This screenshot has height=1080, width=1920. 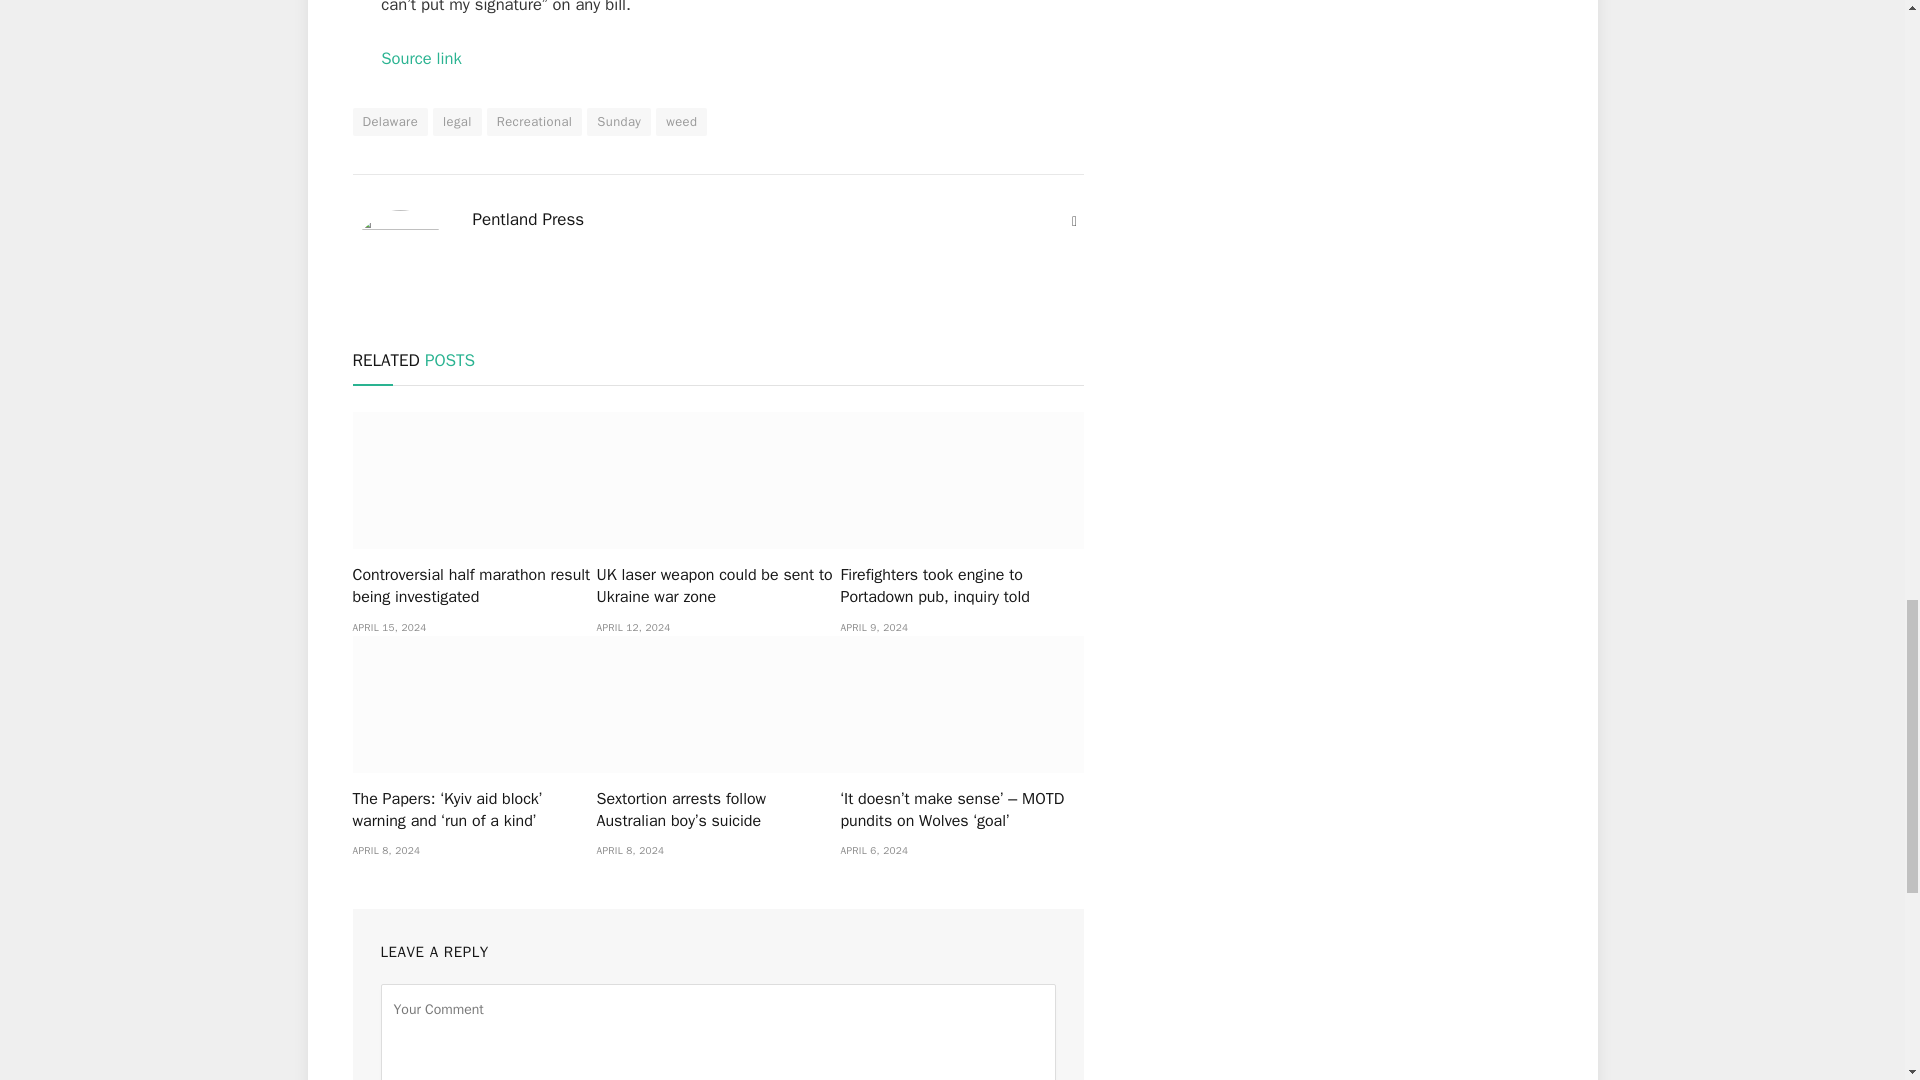 What do you see at coordinates (457, 122) in the screenshot?
I see `legal` at bounding box center [457, 122].